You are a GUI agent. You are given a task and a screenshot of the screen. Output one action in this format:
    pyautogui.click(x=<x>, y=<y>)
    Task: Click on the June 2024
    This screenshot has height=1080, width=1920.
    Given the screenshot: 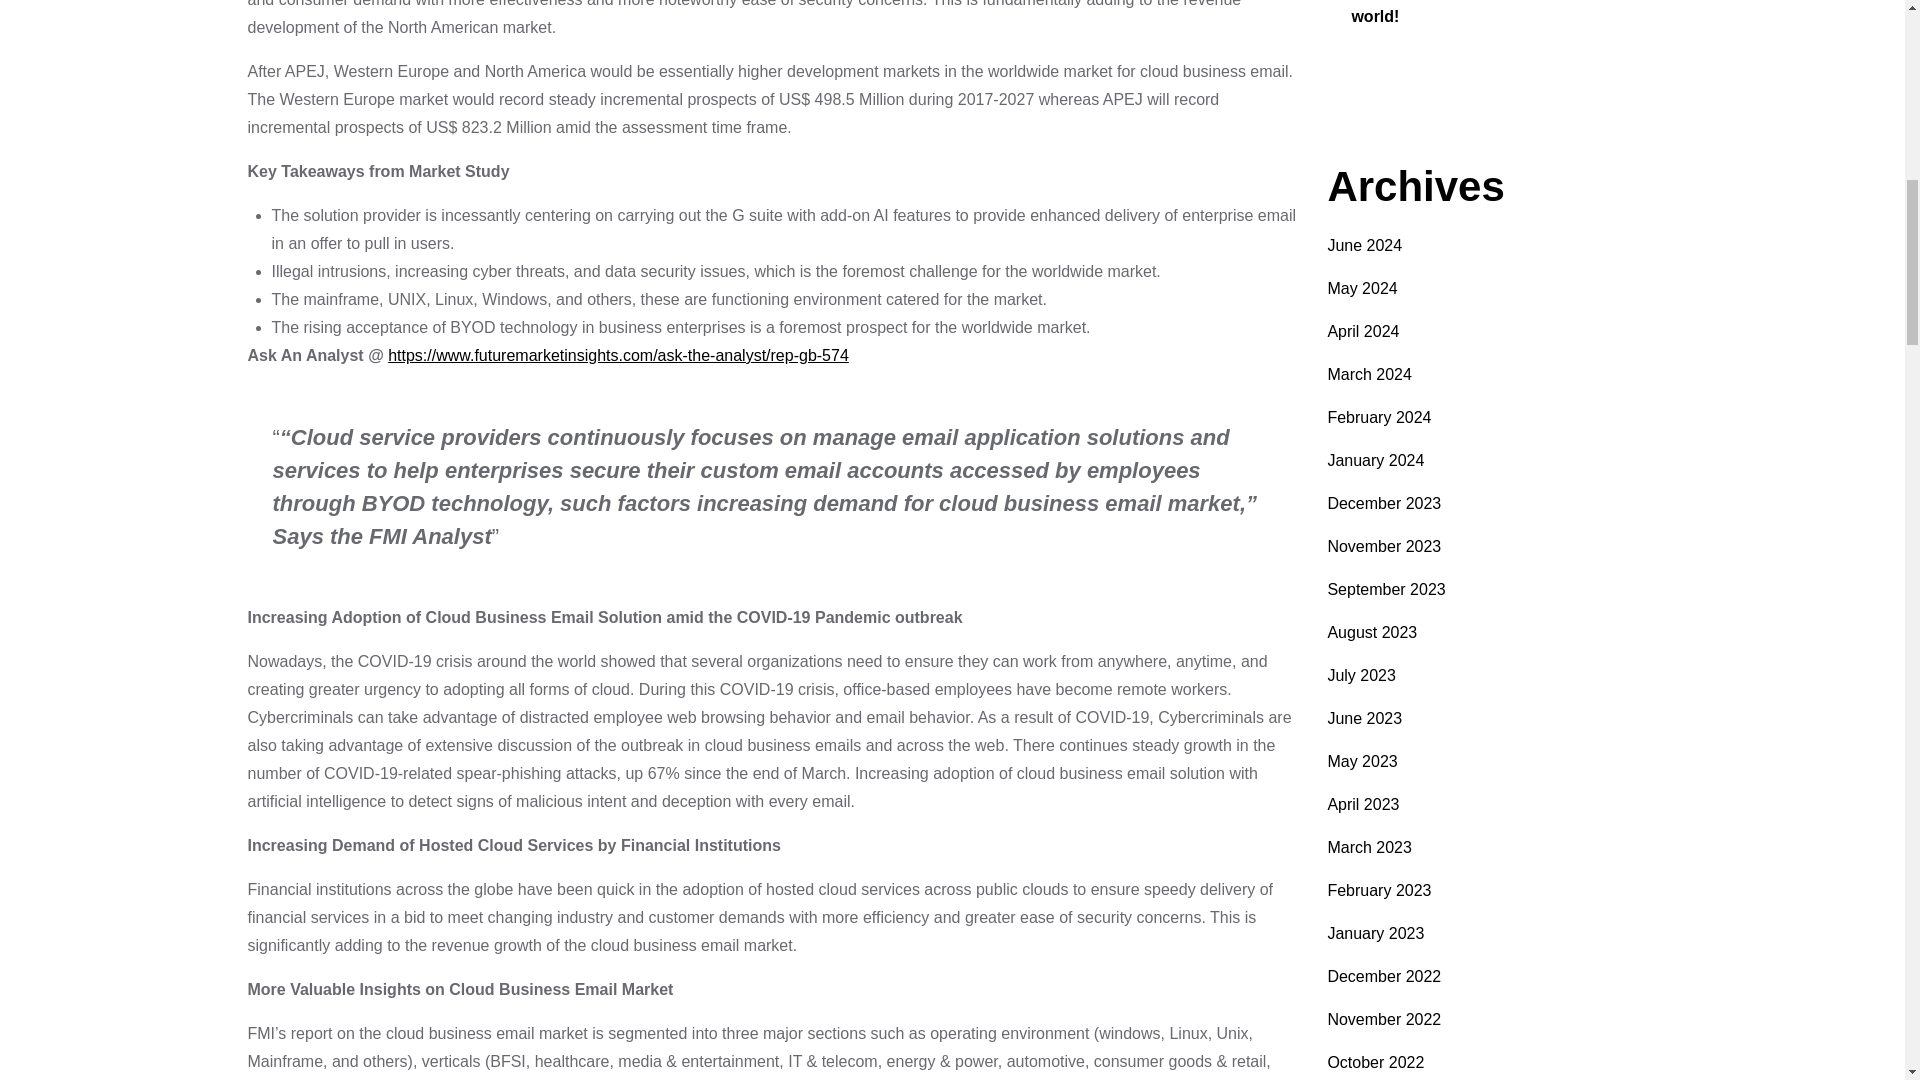 What is the action you would take?
    pyautogui.click(x=1364, y=244)
    